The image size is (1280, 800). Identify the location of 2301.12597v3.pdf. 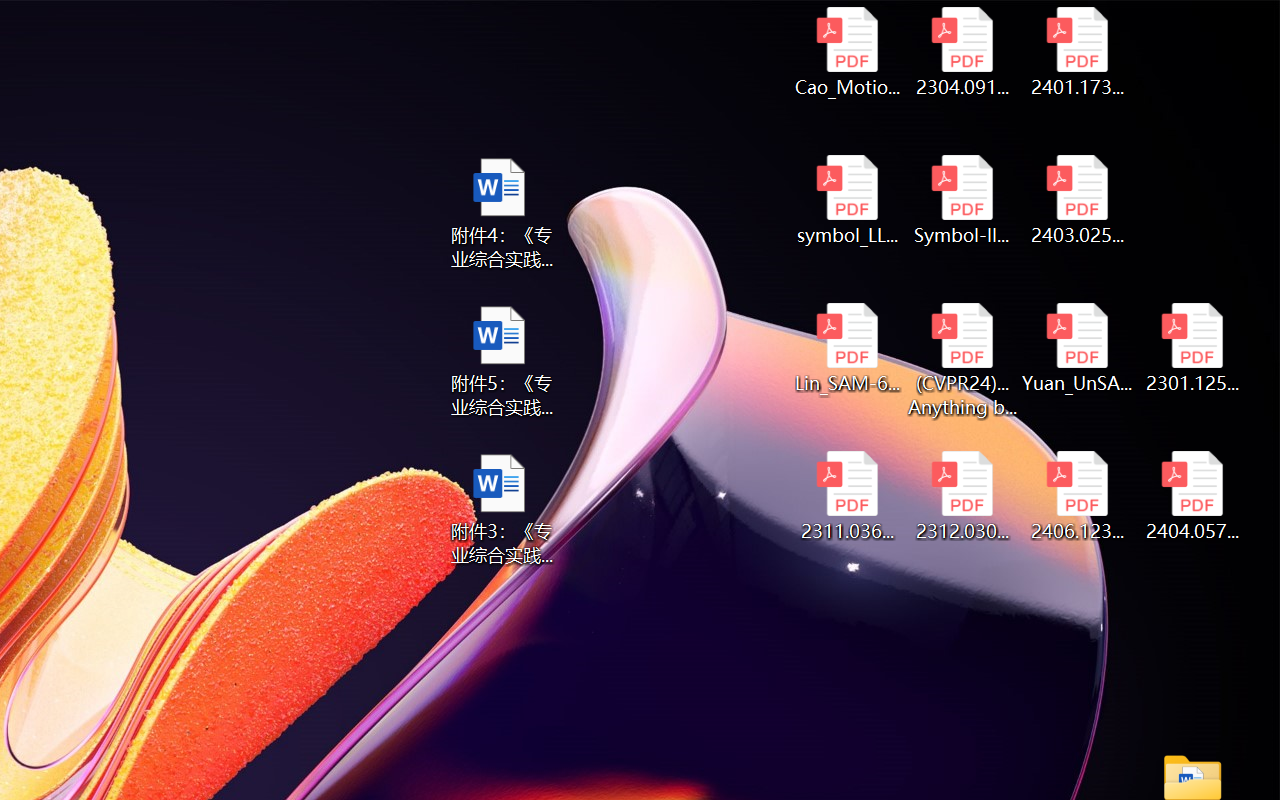
(1192, 348).